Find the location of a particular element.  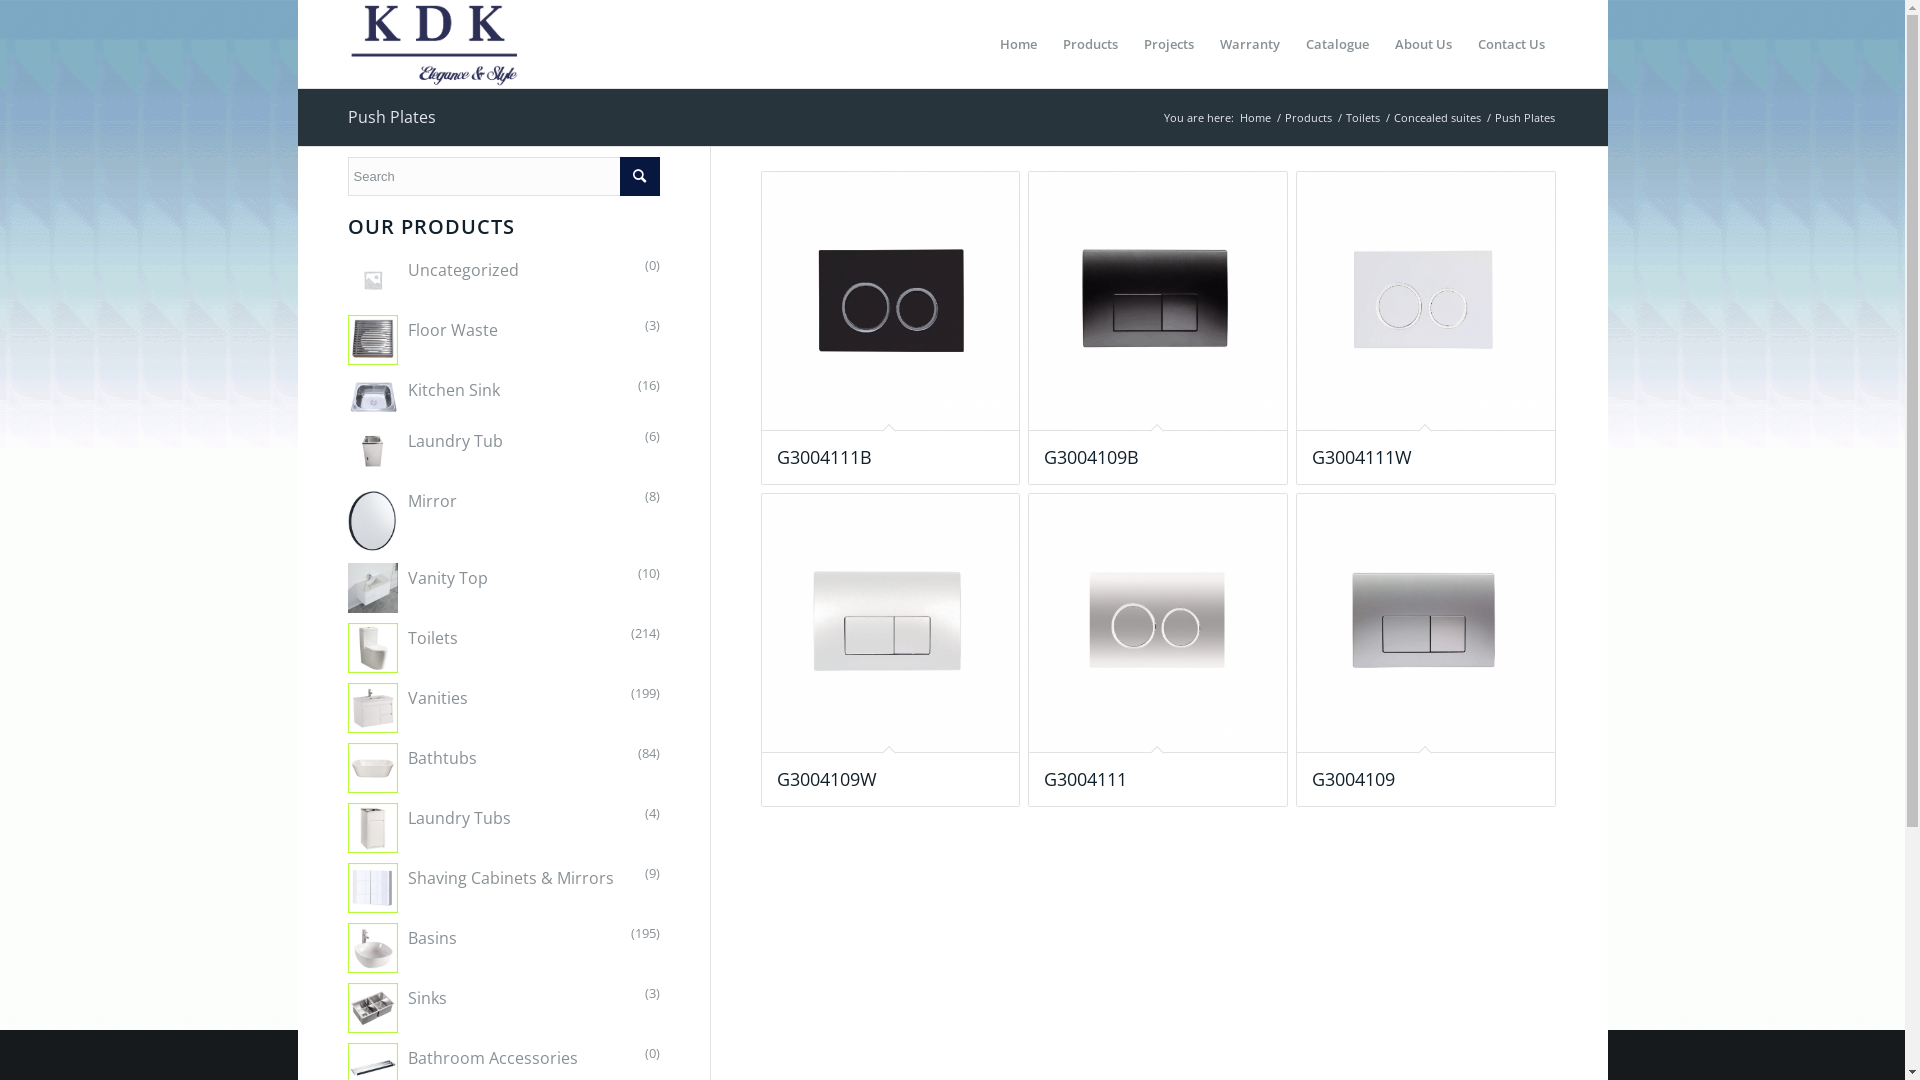

Sinks is located at coordinates (398, 1008).